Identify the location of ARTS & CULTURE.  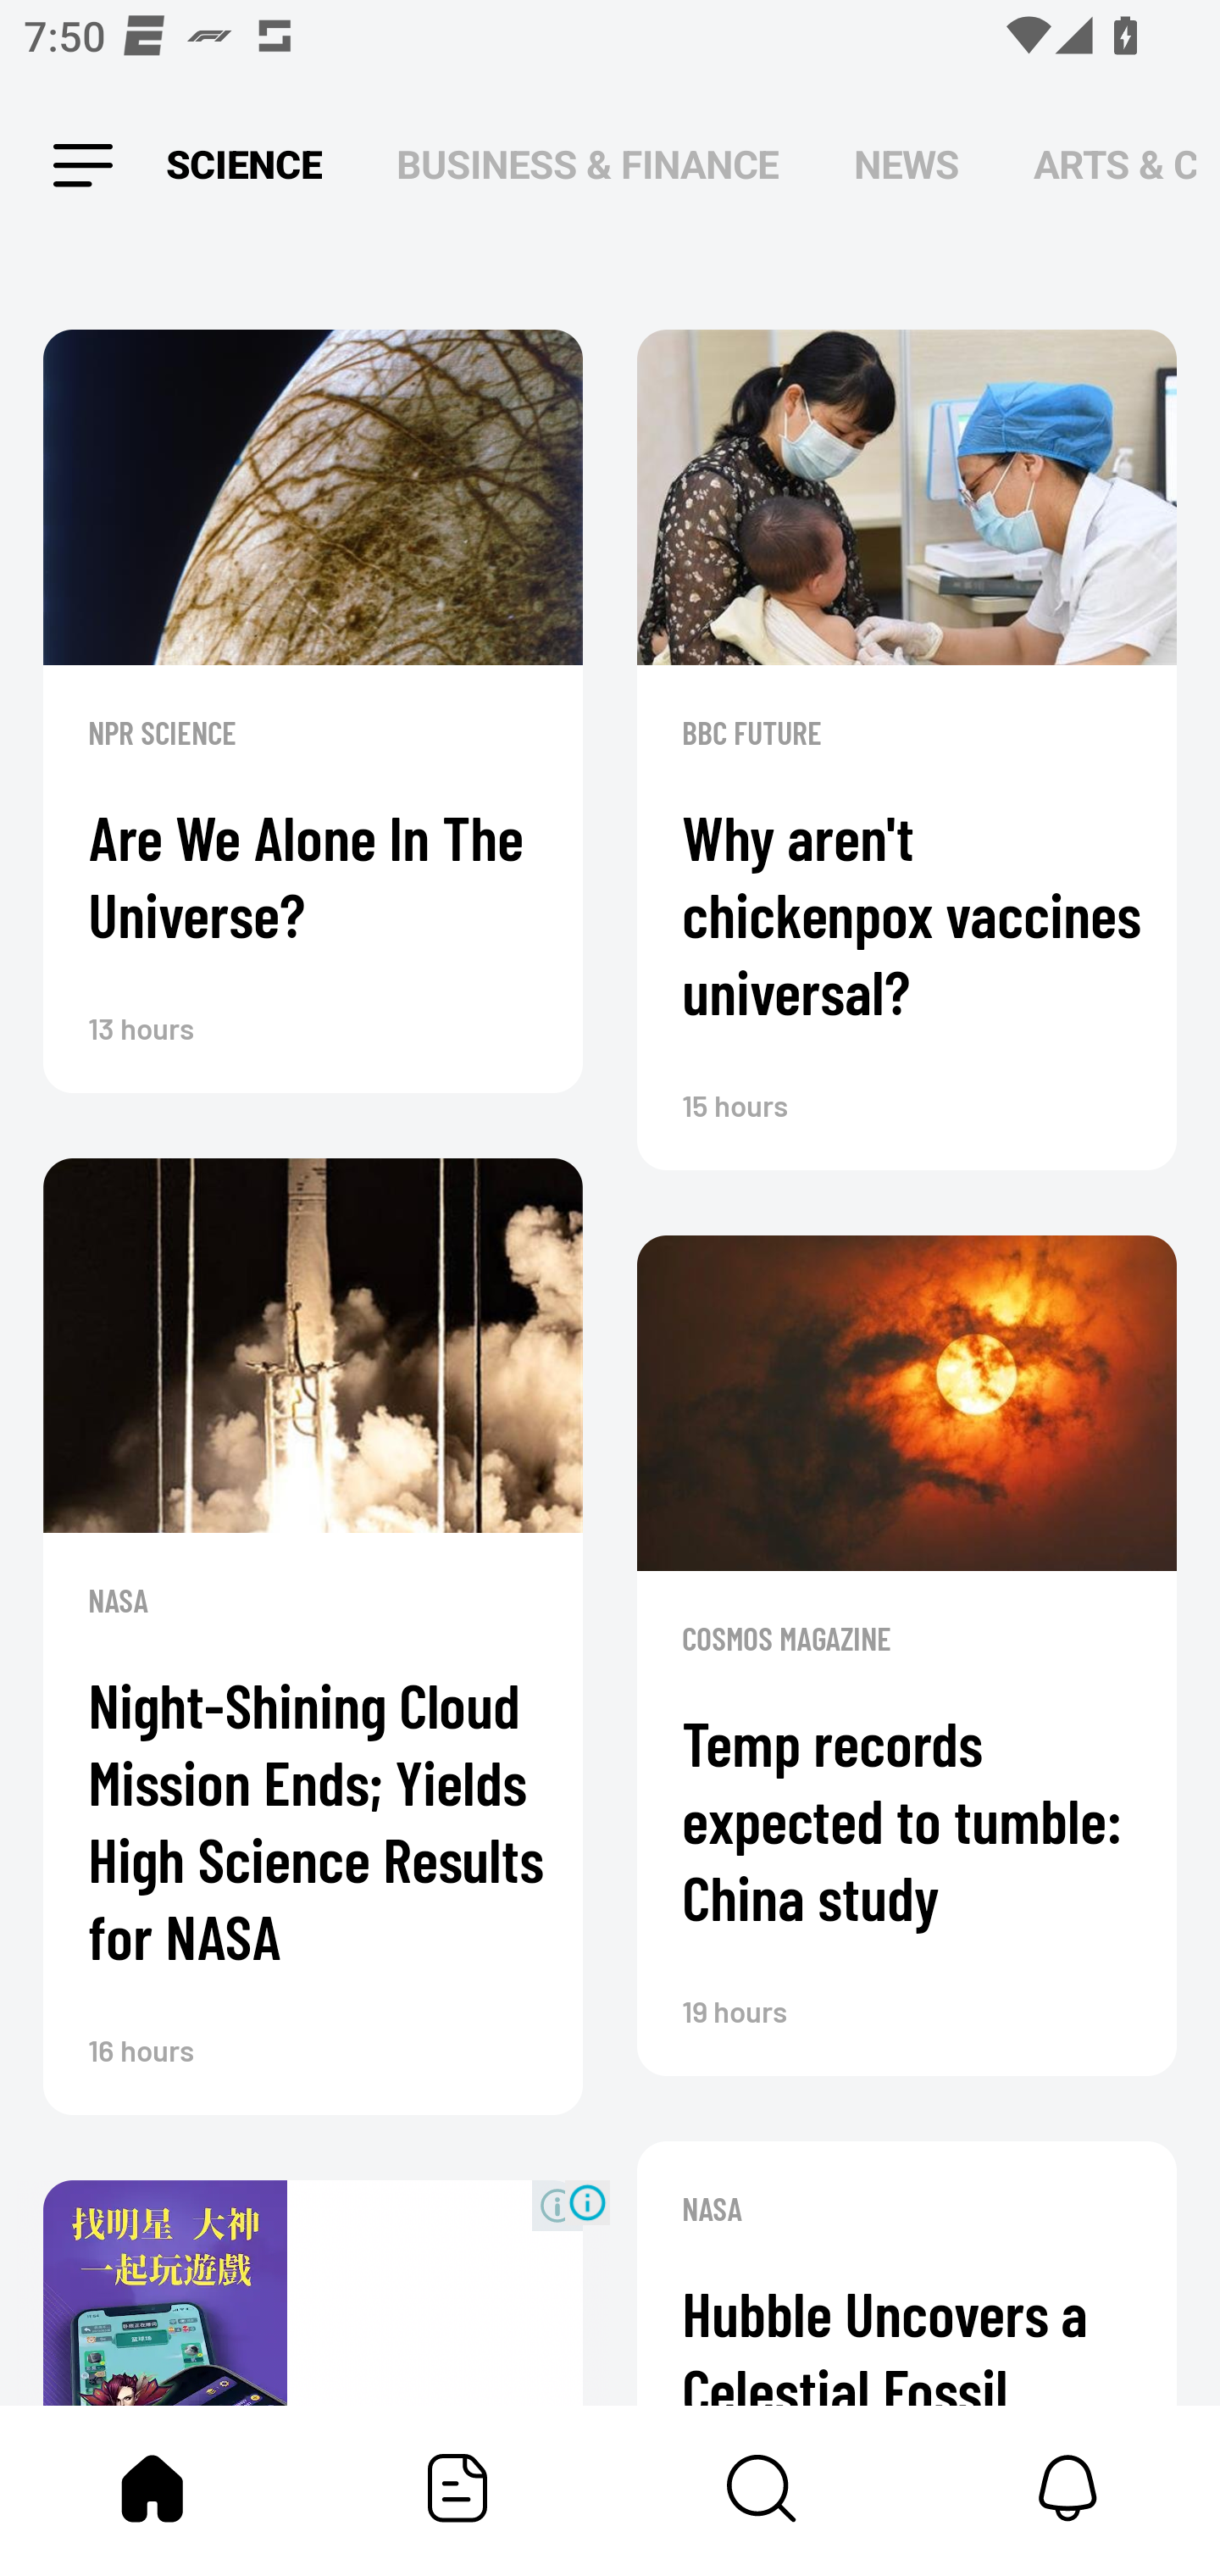
(1115, 166).